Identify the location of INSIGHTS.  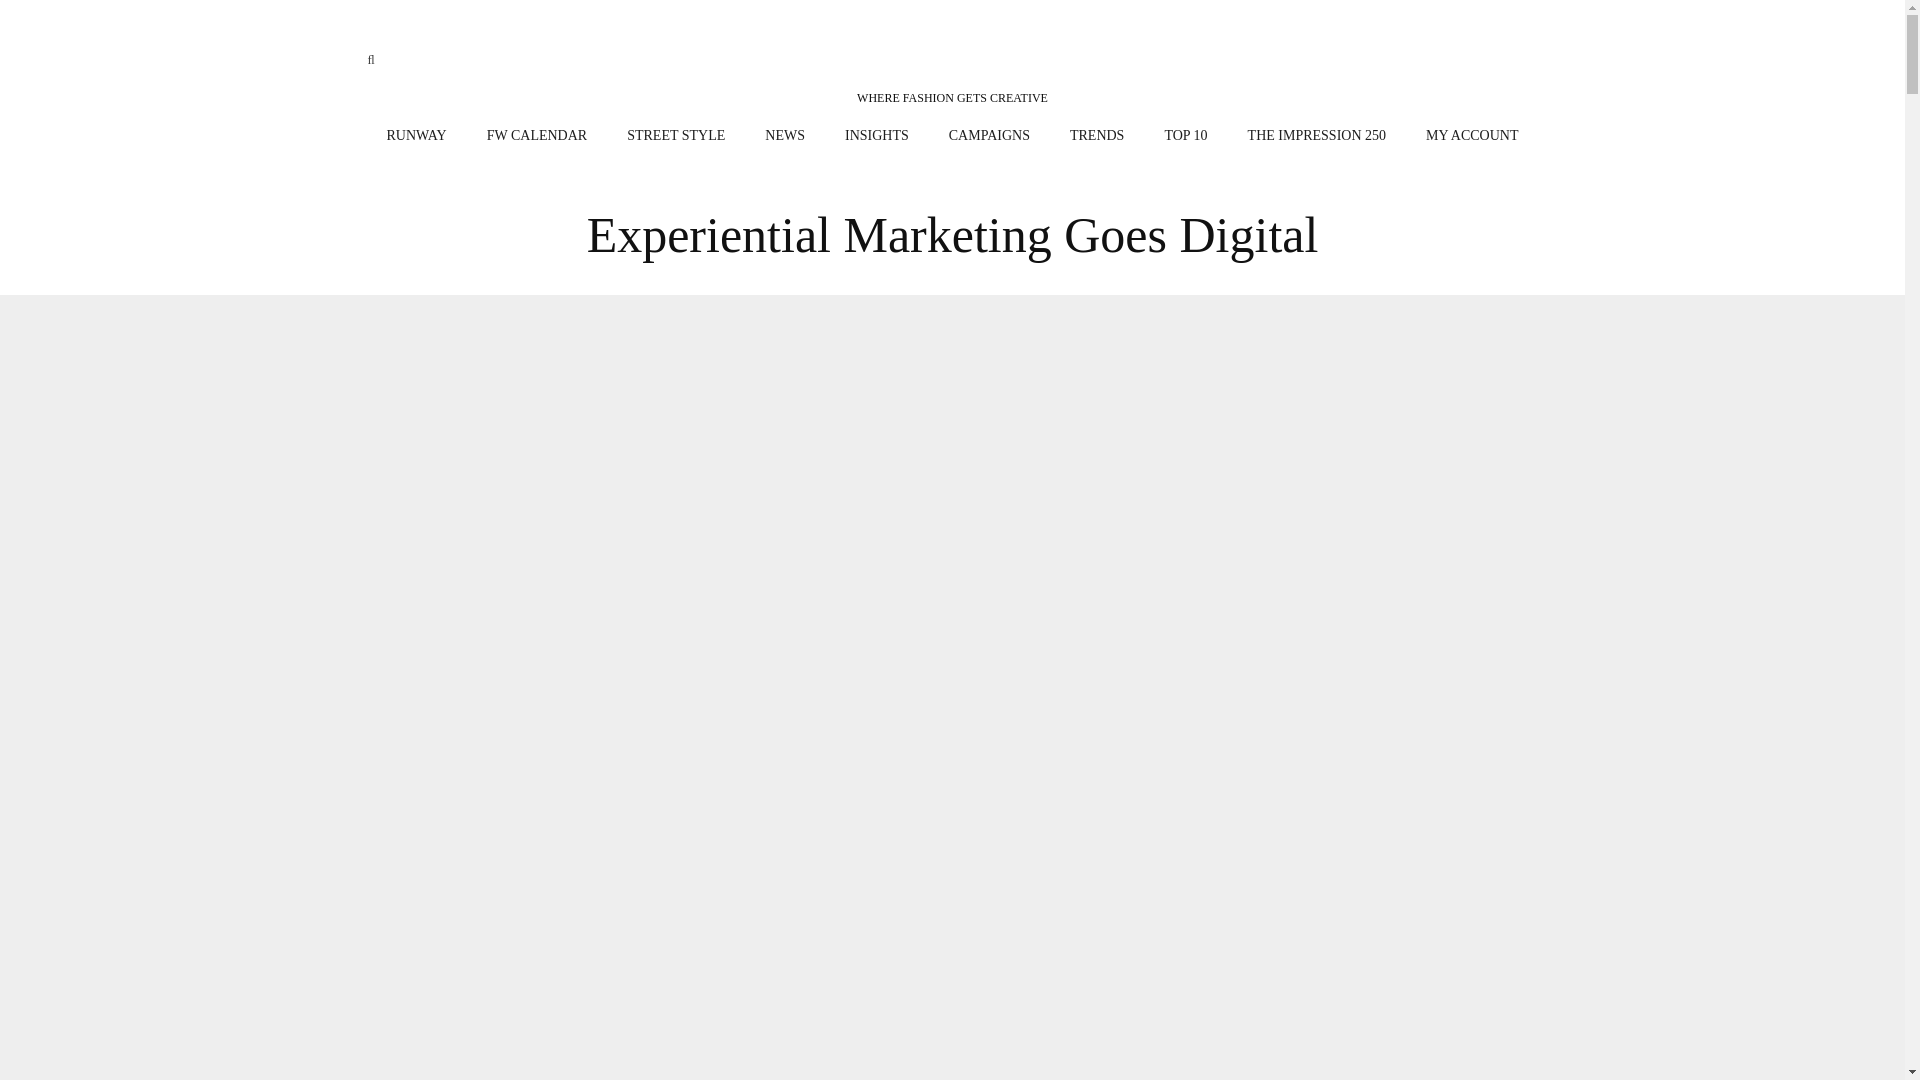
(877, 136).